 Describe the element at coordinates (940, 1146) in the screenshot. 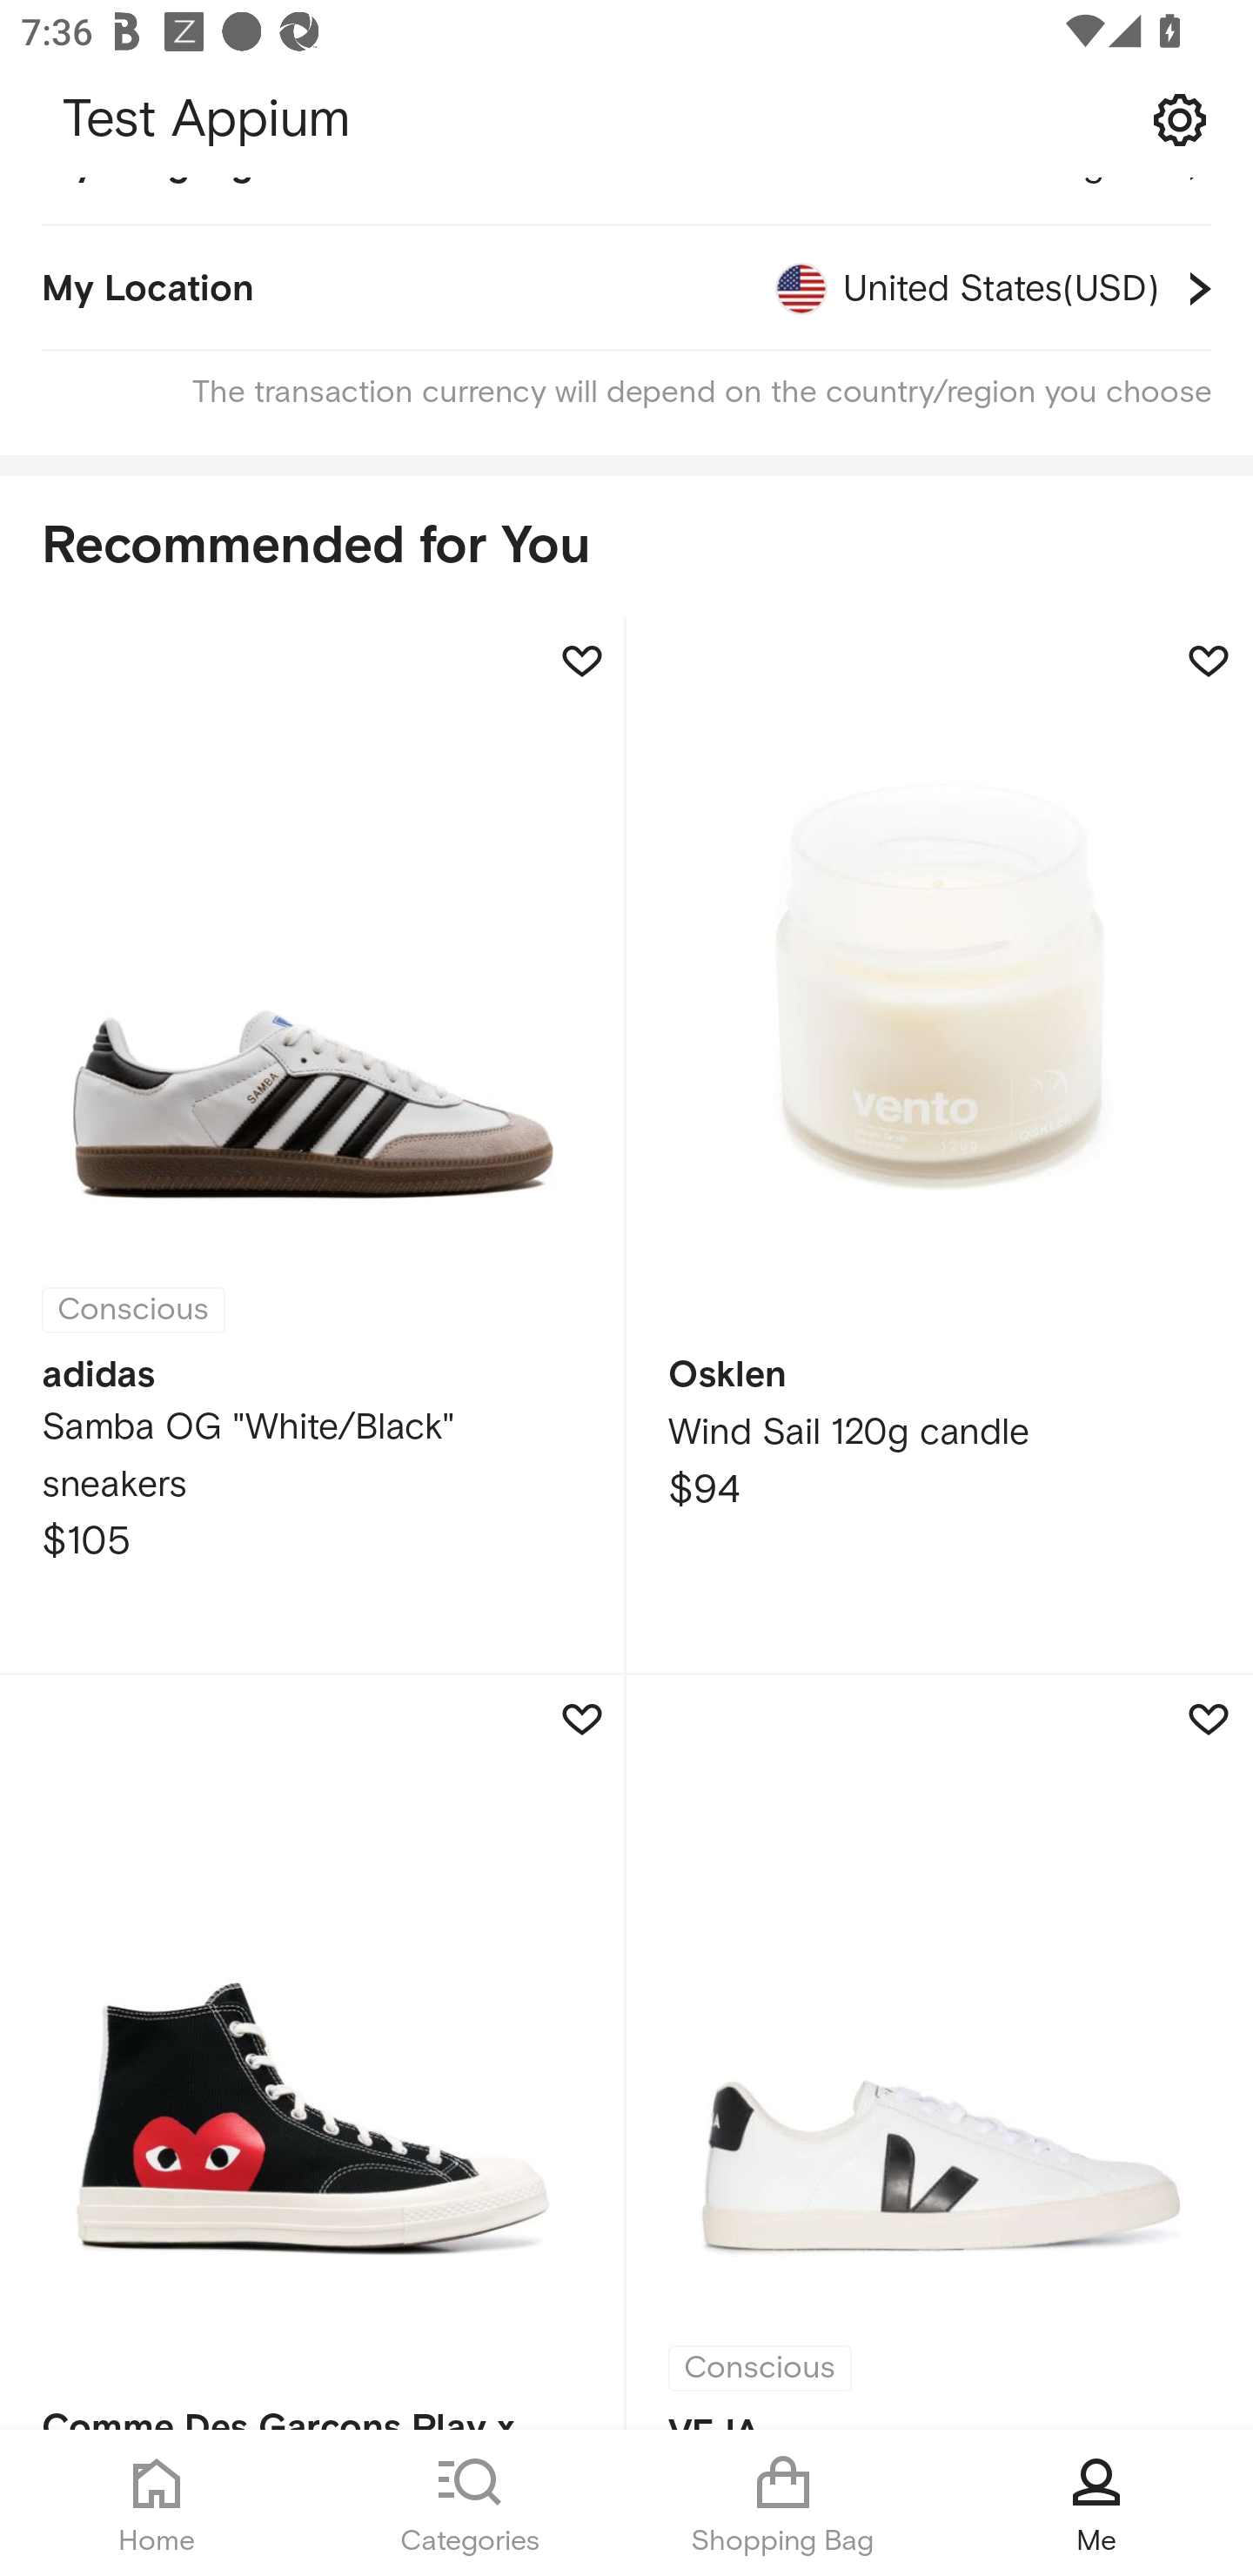

I see `Osklen Wind Sail 120g candle $94` at that location.